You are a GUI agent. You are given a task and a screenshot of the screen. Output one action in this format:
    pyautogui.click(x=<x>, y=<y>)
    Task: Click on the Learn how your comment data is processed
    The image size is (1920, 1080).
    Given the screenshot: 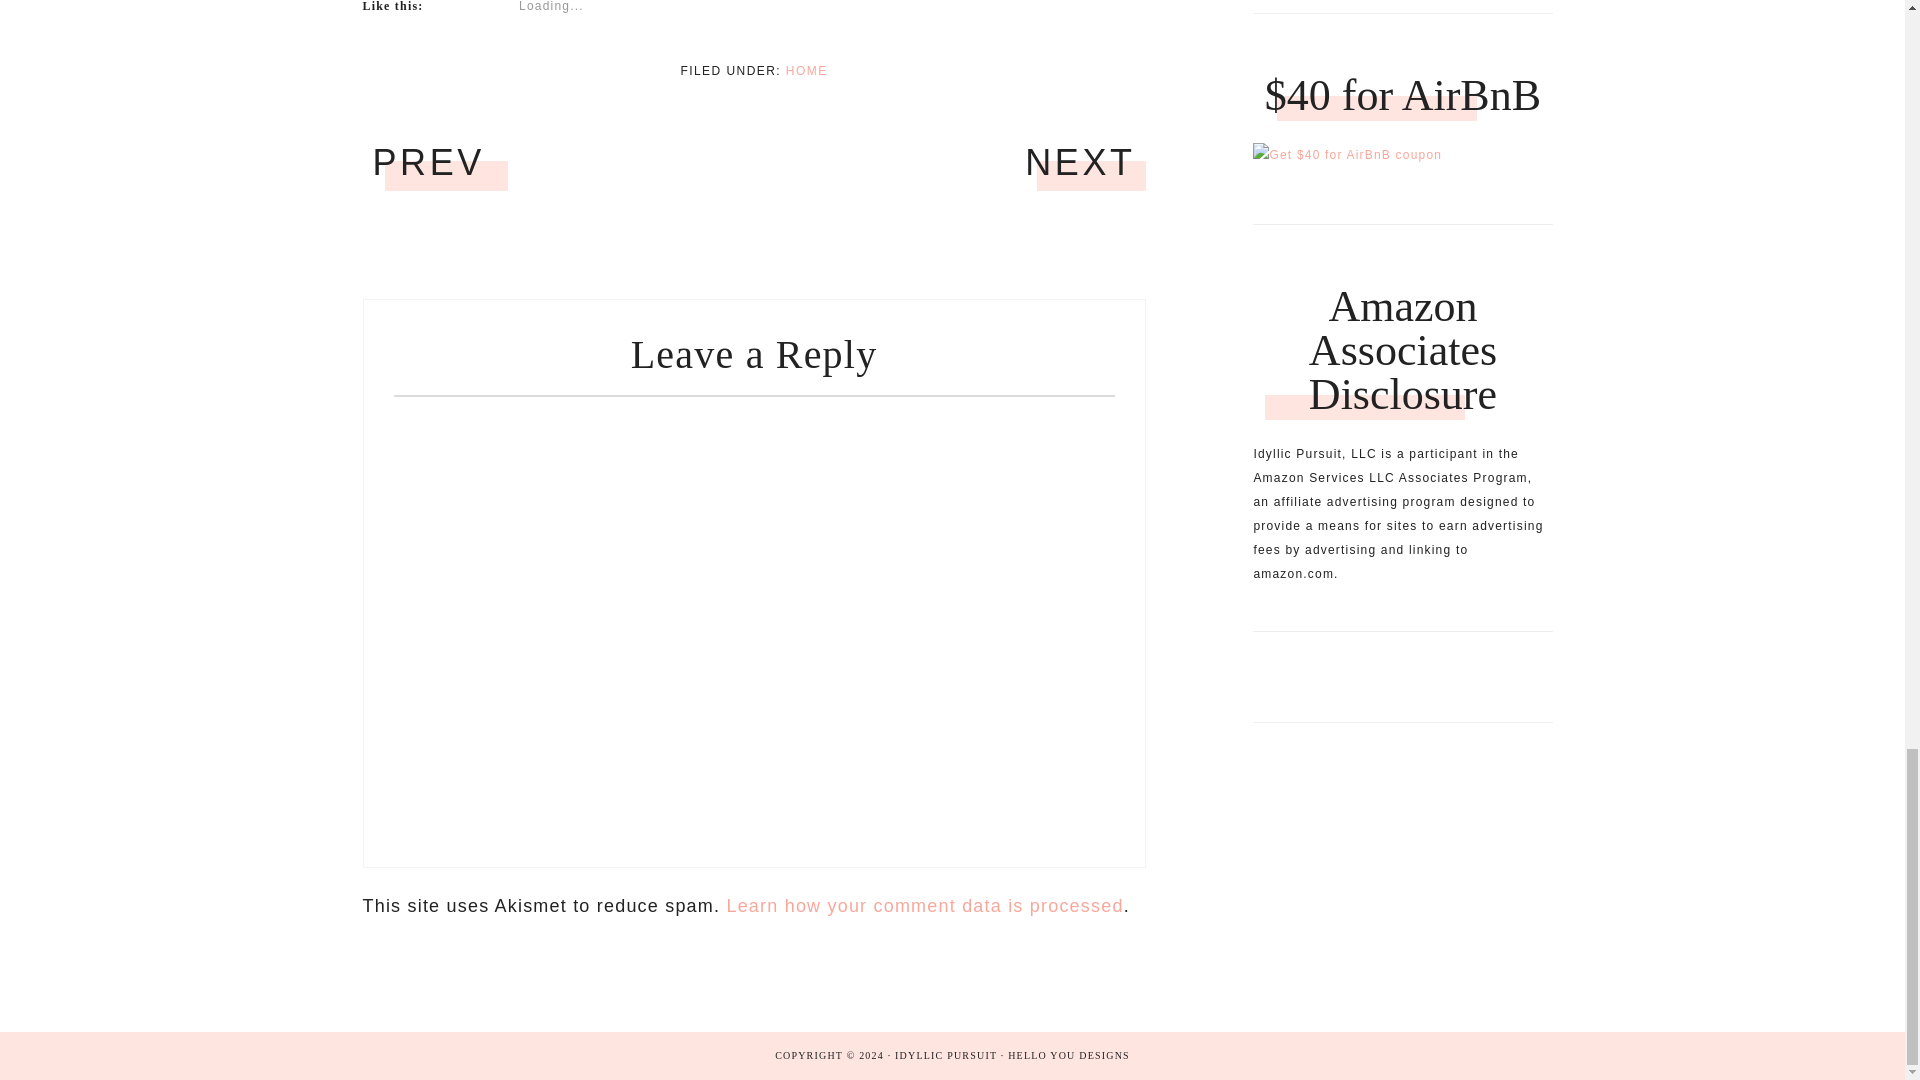 What is the action you would take?
    pyautogui.click(x=924, y=906)
    